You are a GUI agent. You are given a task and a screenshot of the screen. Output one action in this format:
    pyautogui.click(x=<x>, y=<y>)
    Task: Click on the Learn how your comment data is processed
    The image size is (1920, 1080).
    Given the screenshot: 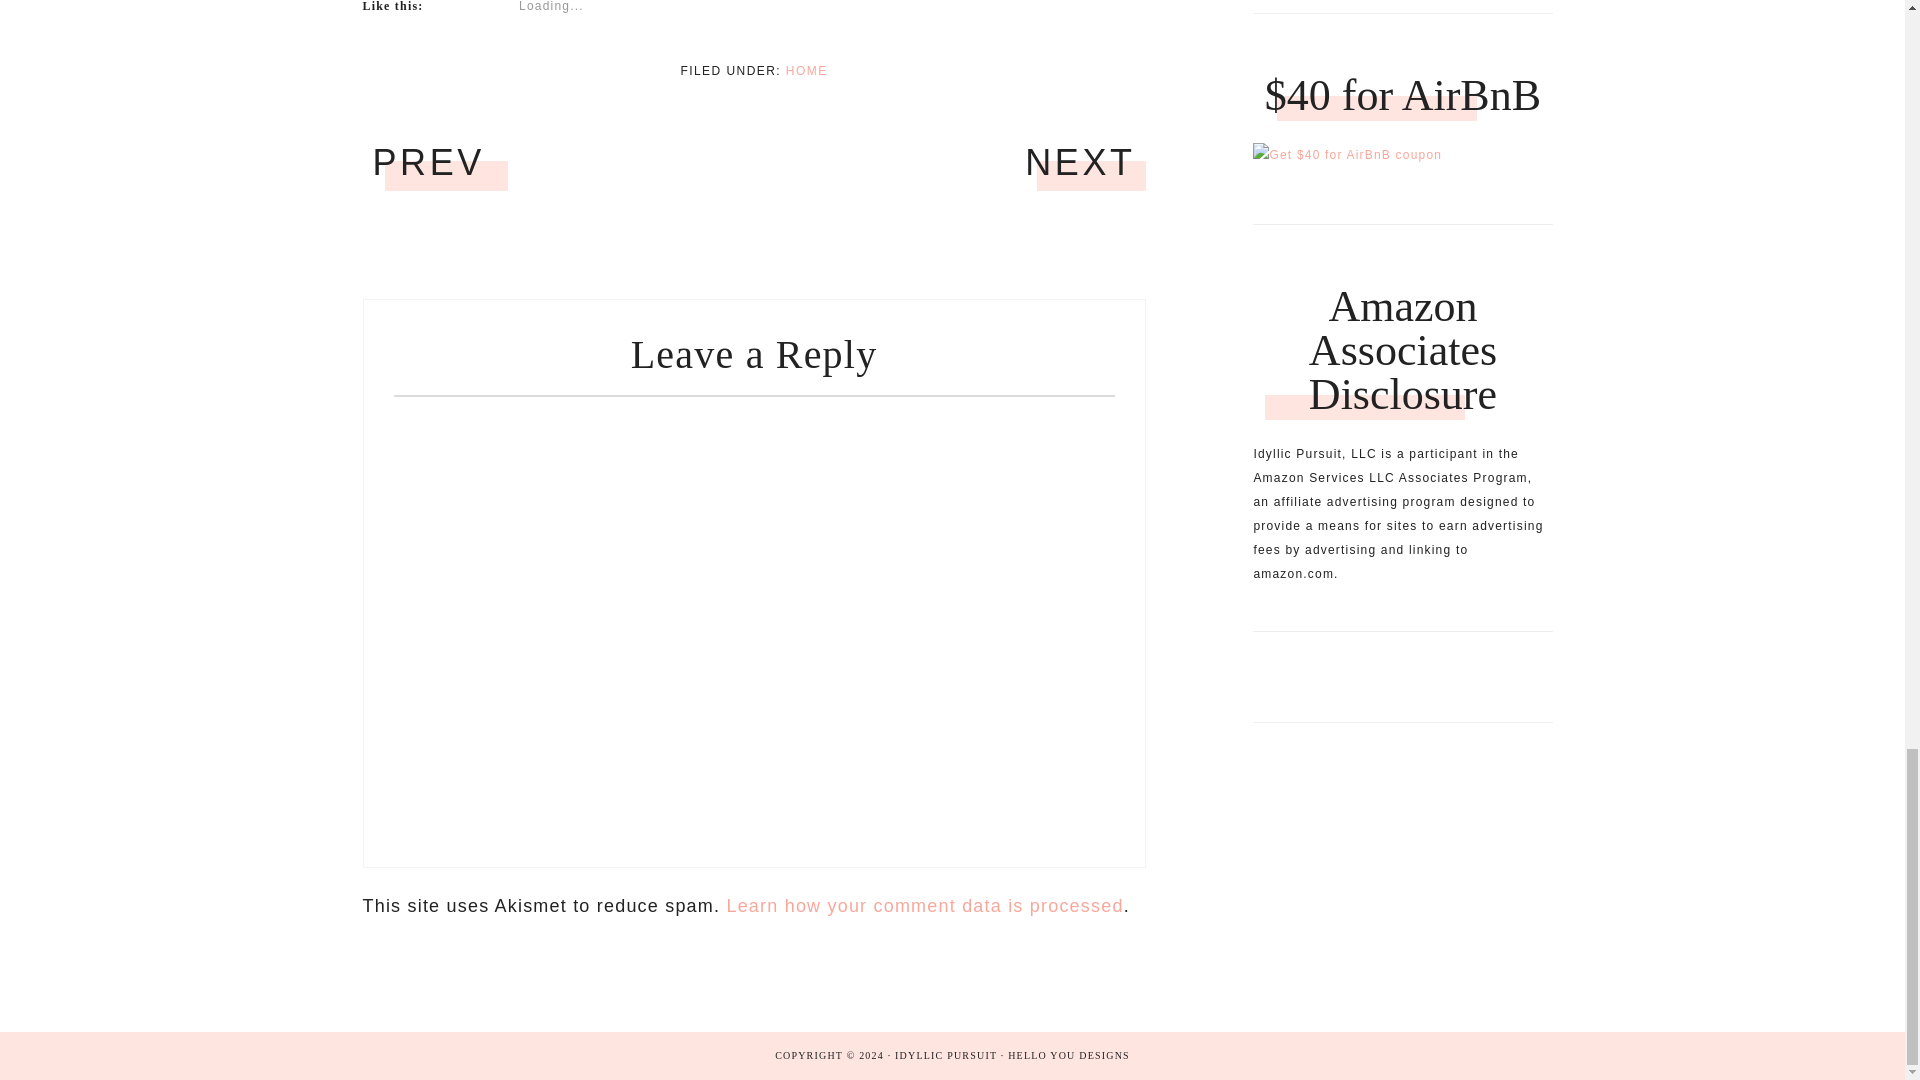 What is the action you would take?
    pyautogui.click(x=924, y=906)
    